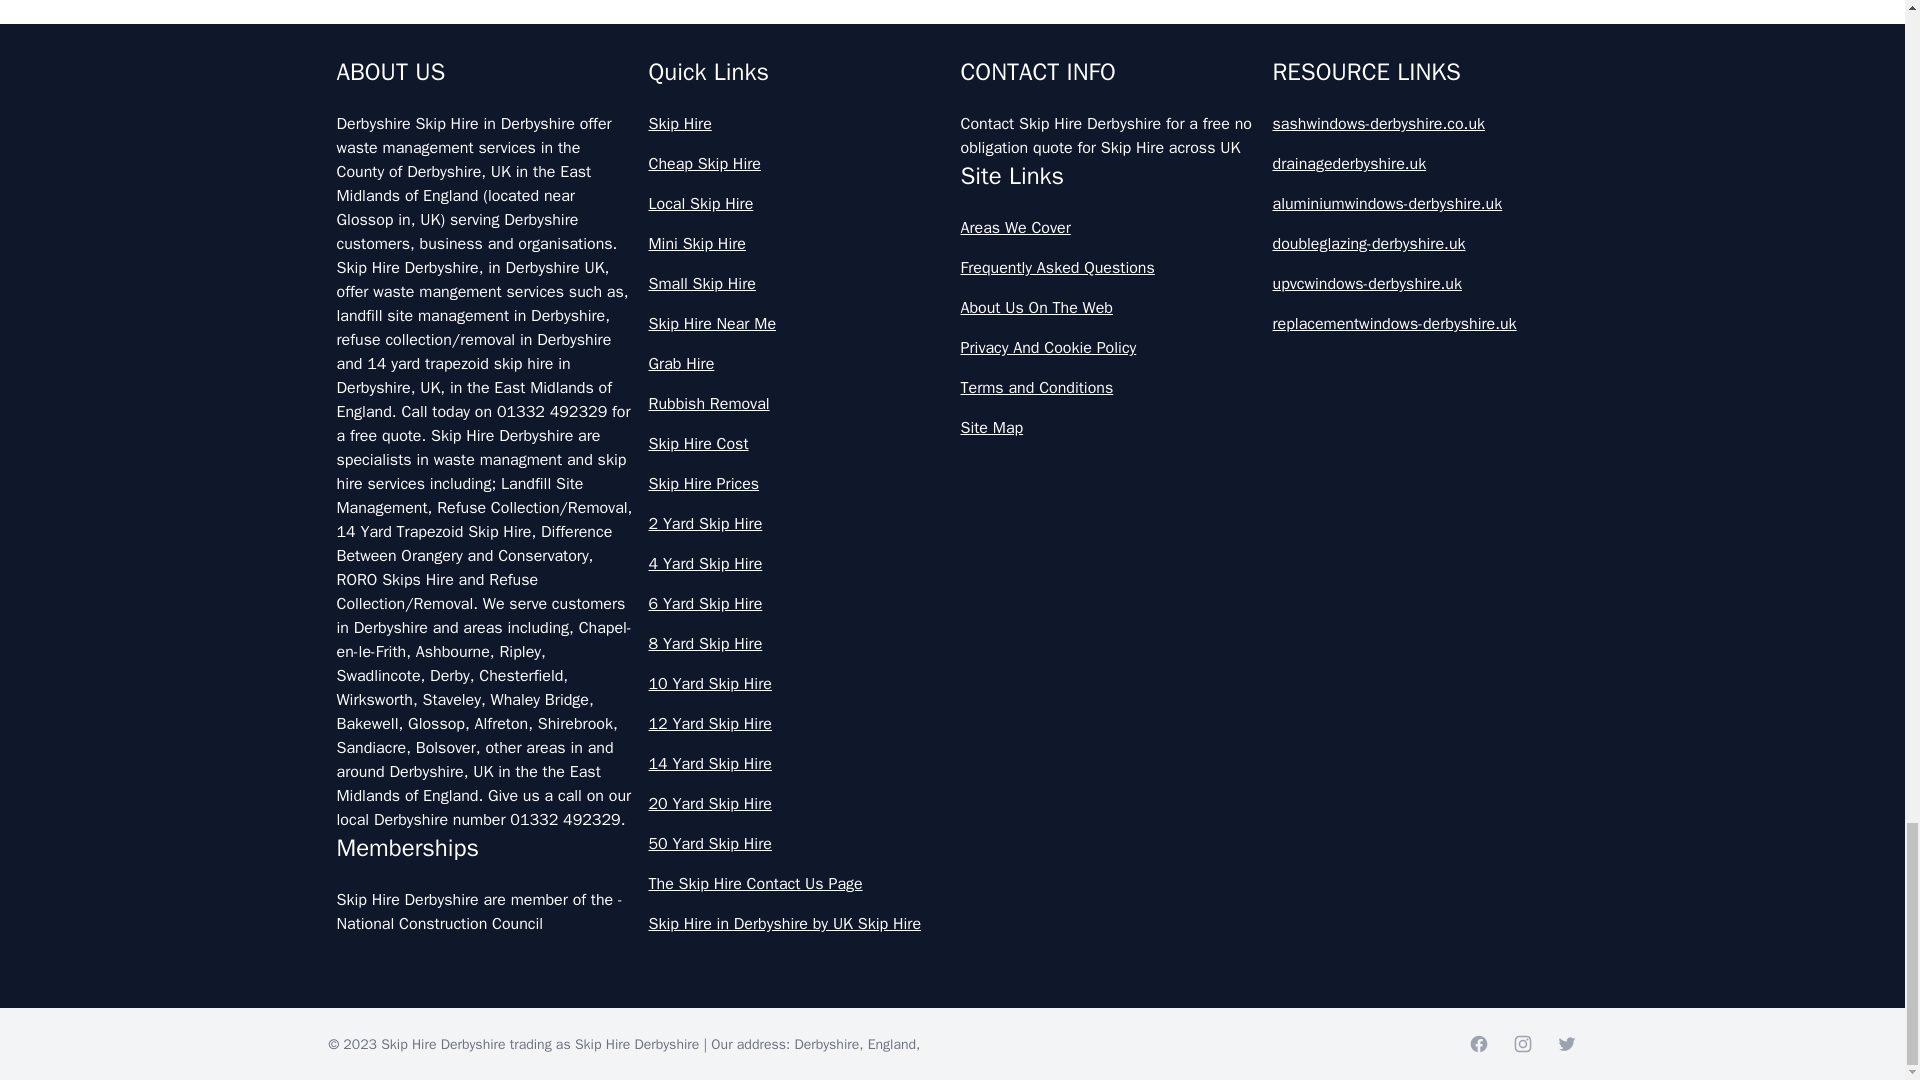 The image size is (1920, 1080). I want to click on replacementwindows-derbyshire.uk, so click(1420, 324).